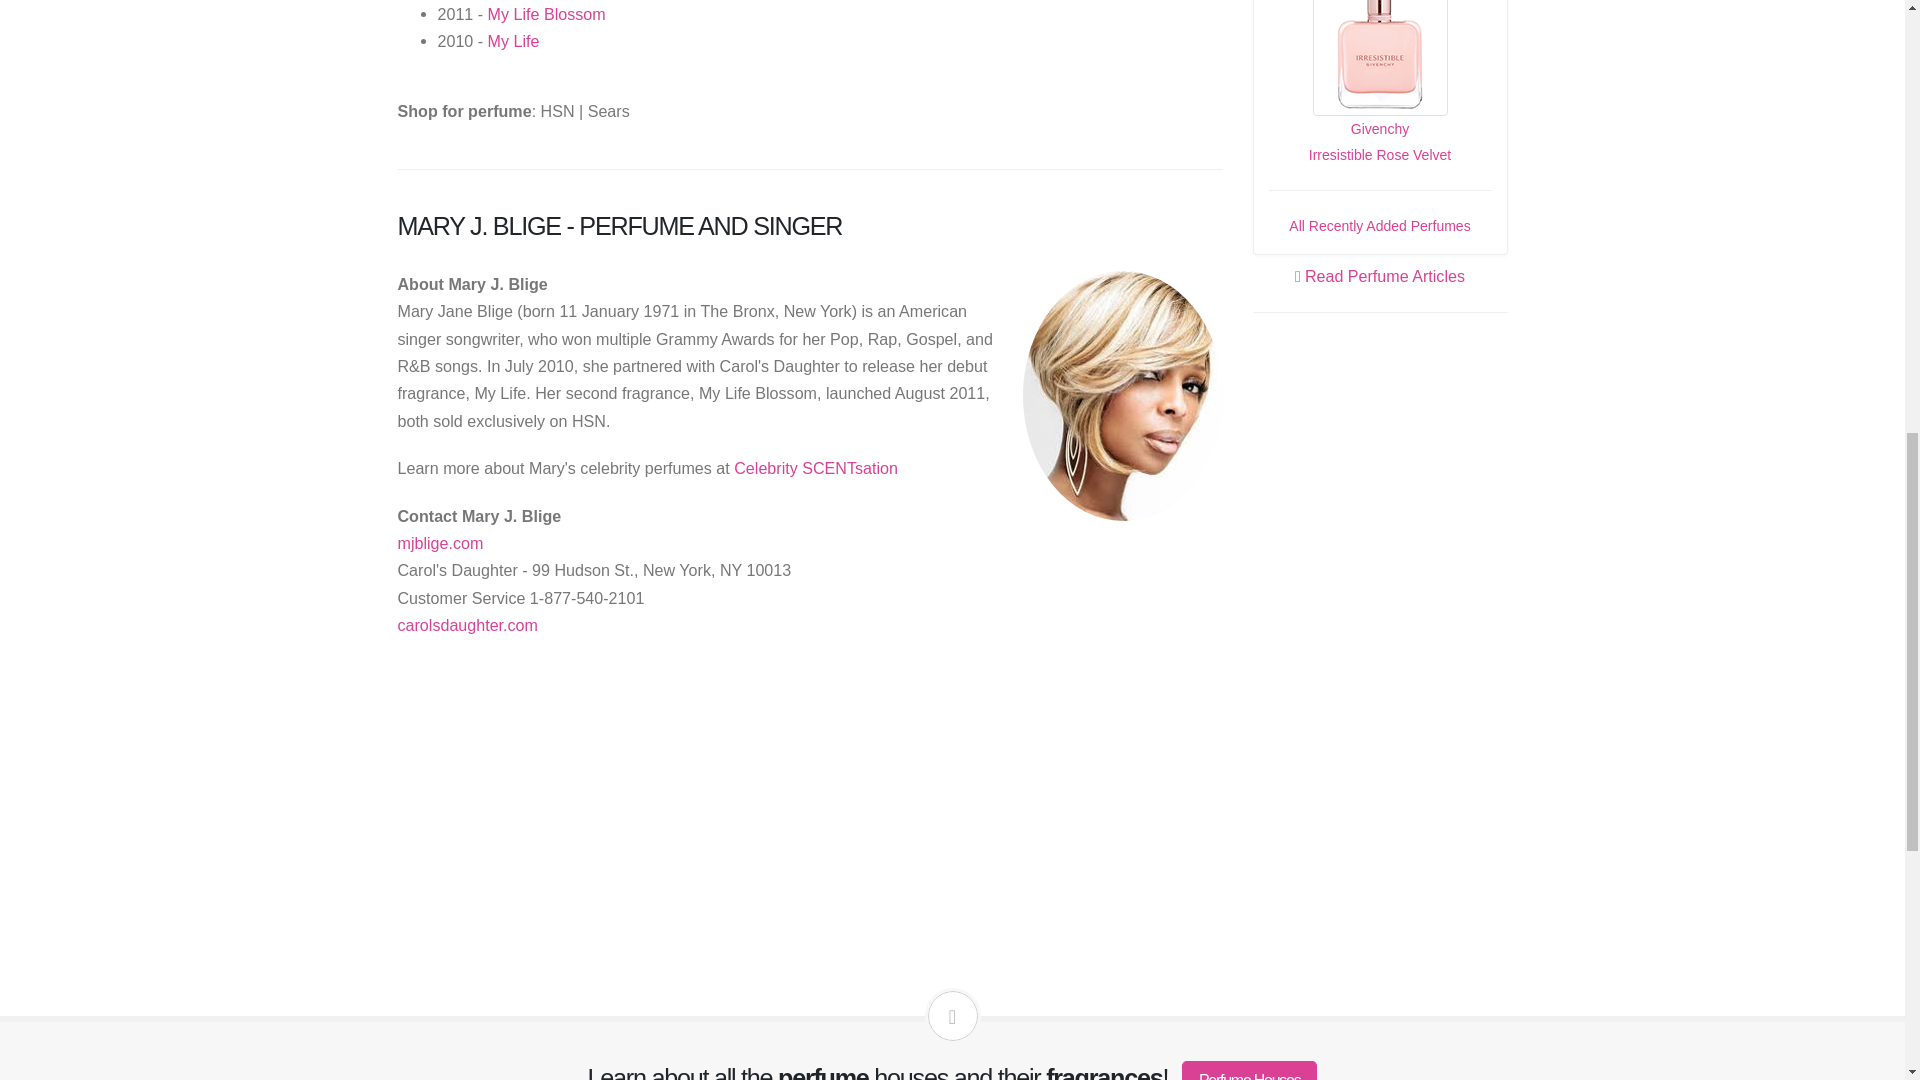 The height and width of the screenshot is (1080, 1920). Describe the element at coordinates (816, 468) in the screenshot. I see `Celebrity SCENTsation` at that location.